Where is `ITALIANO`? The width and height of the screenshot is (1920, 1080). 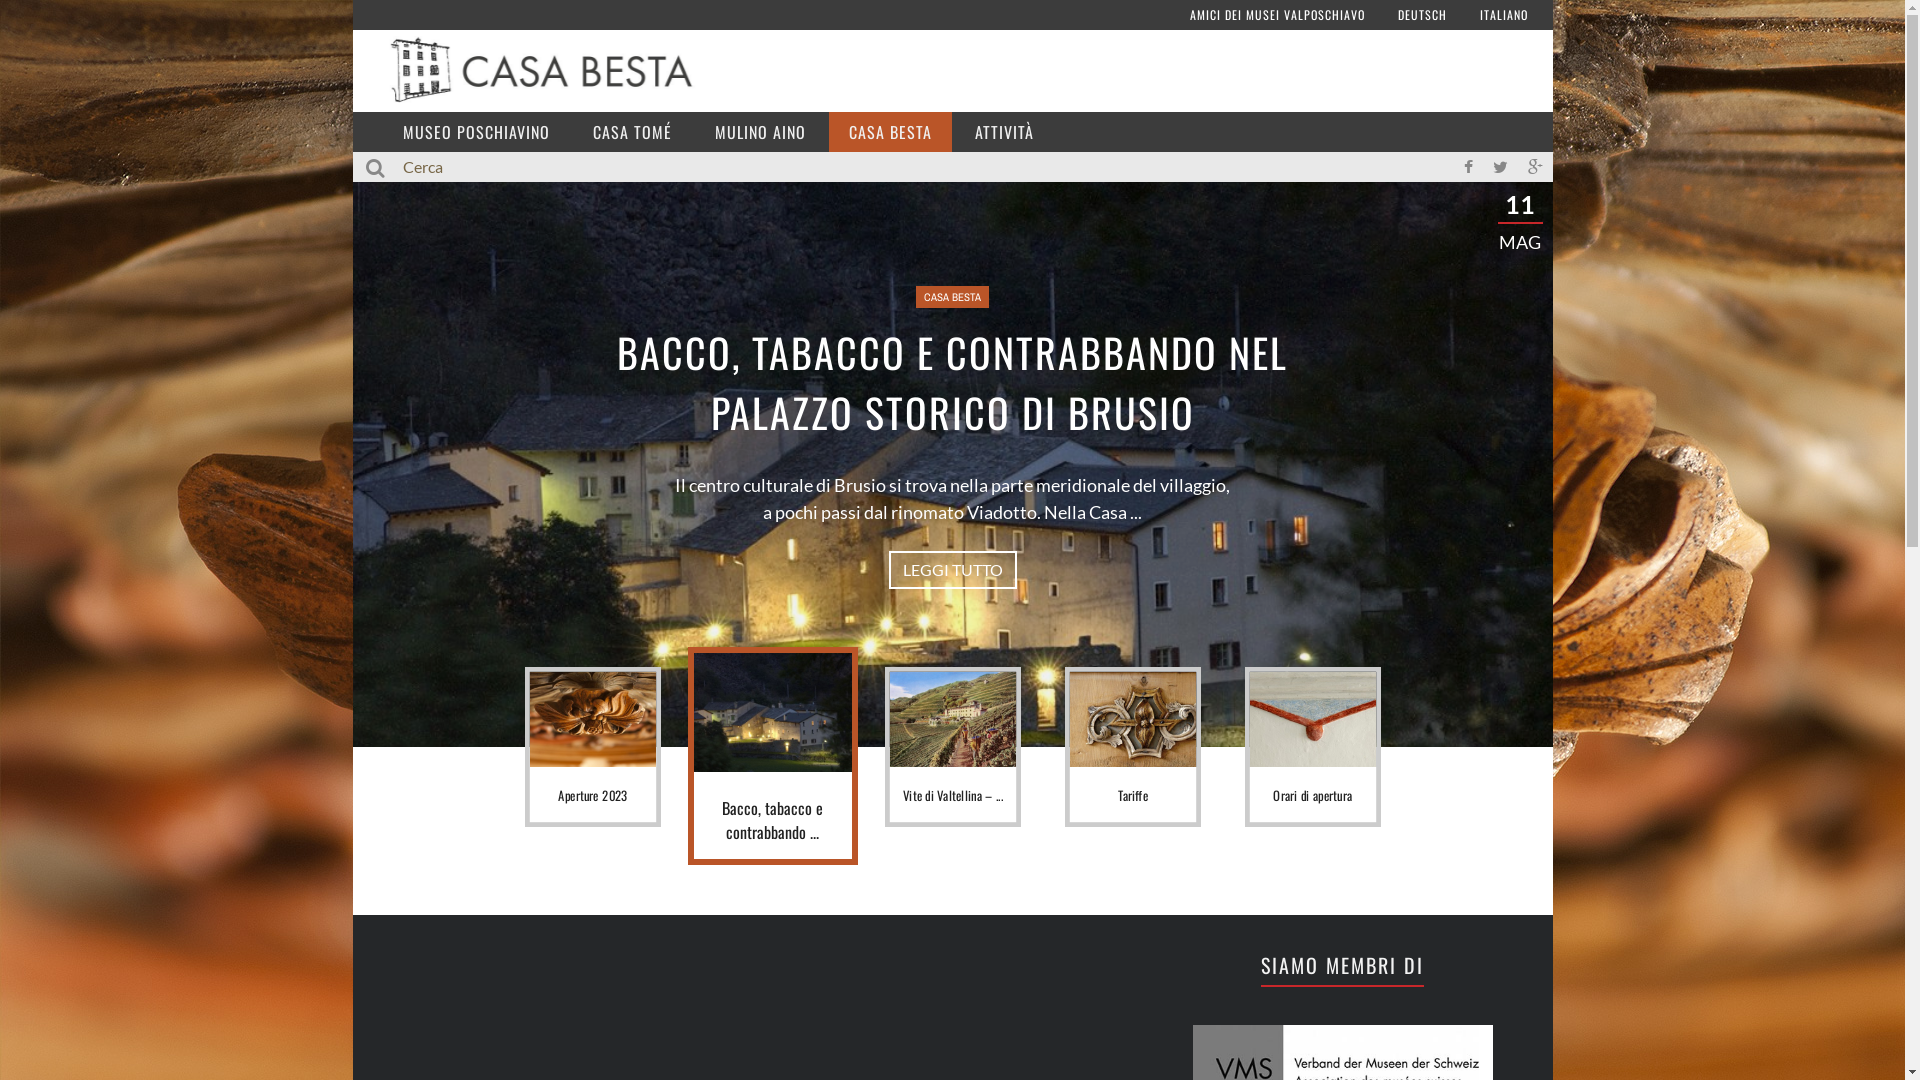 ITALIANO is located at coordinates (1504, 15).